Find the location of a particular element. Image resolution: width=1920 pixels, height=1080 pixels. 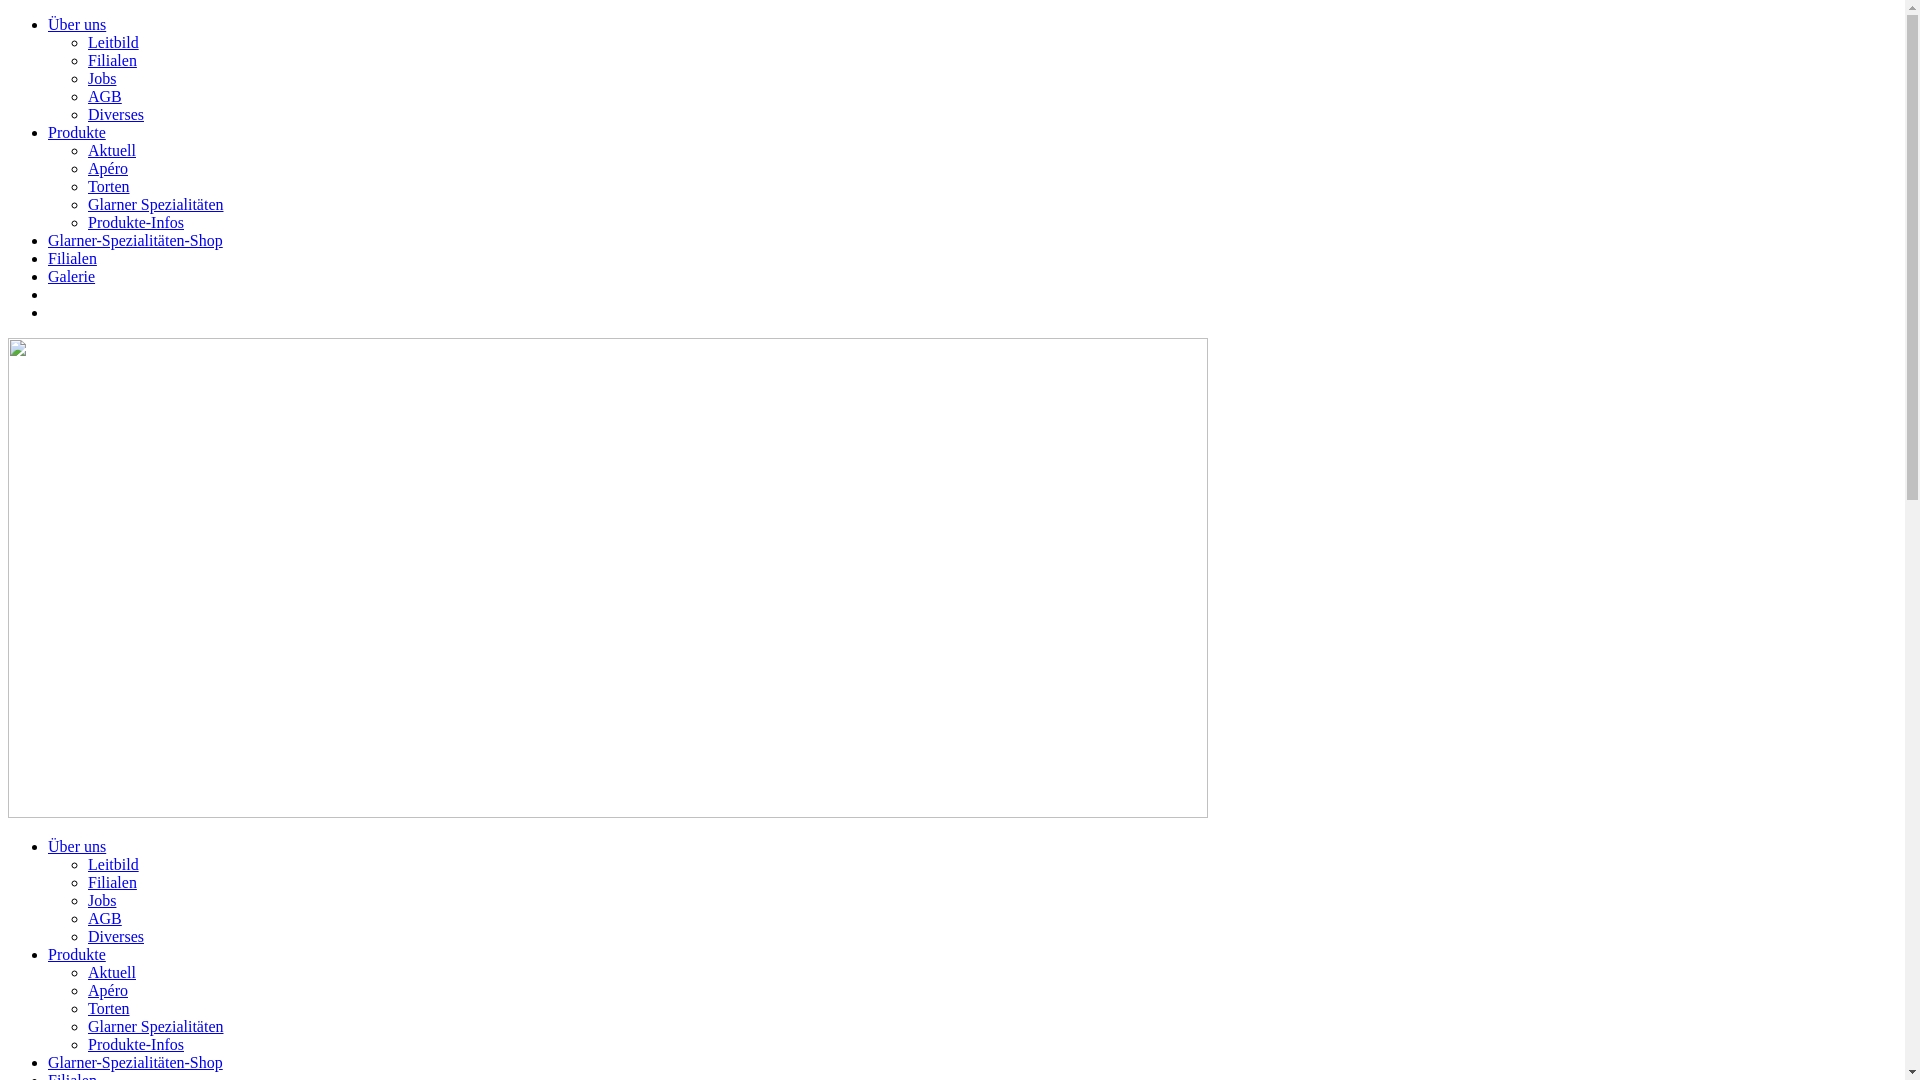

Filialen is located at coordinates (72, 258).